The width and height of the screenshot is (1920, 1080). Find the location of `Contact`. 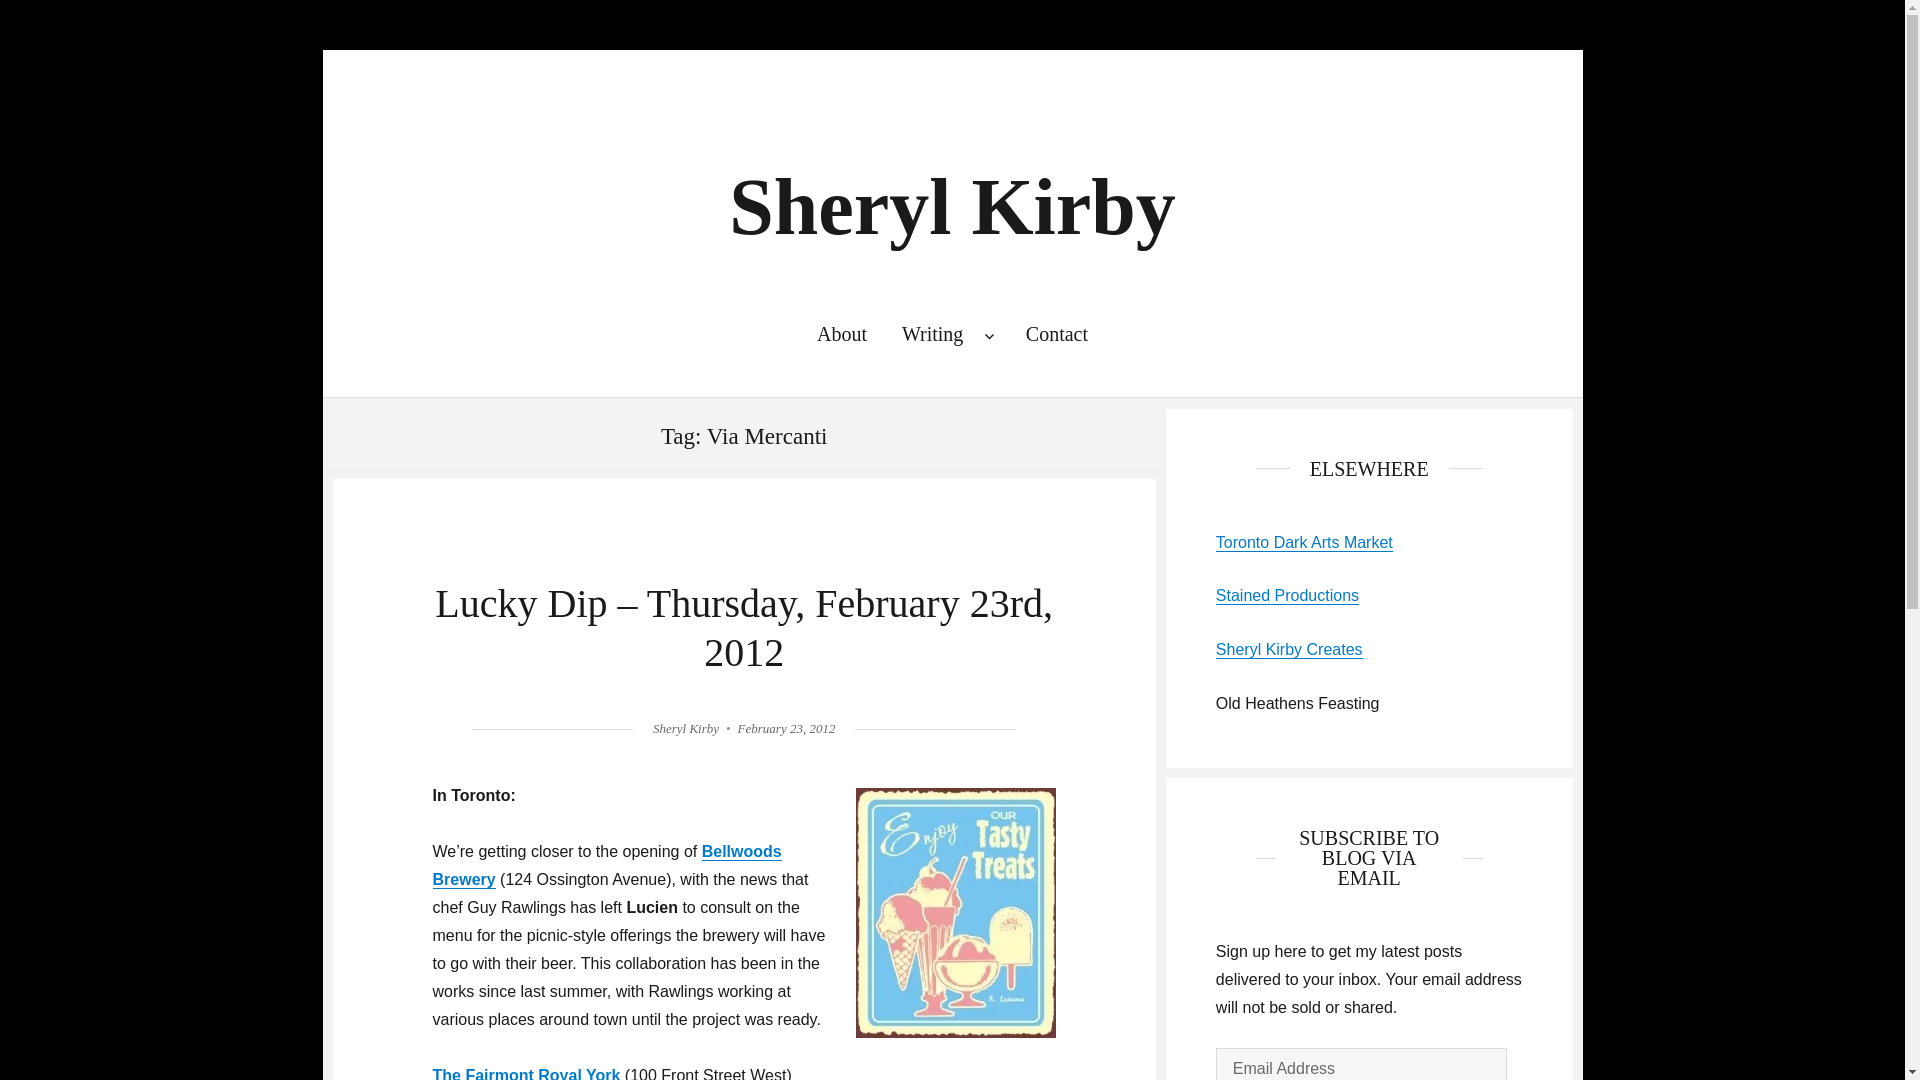

Contact is located at coordinates (1056, 334).